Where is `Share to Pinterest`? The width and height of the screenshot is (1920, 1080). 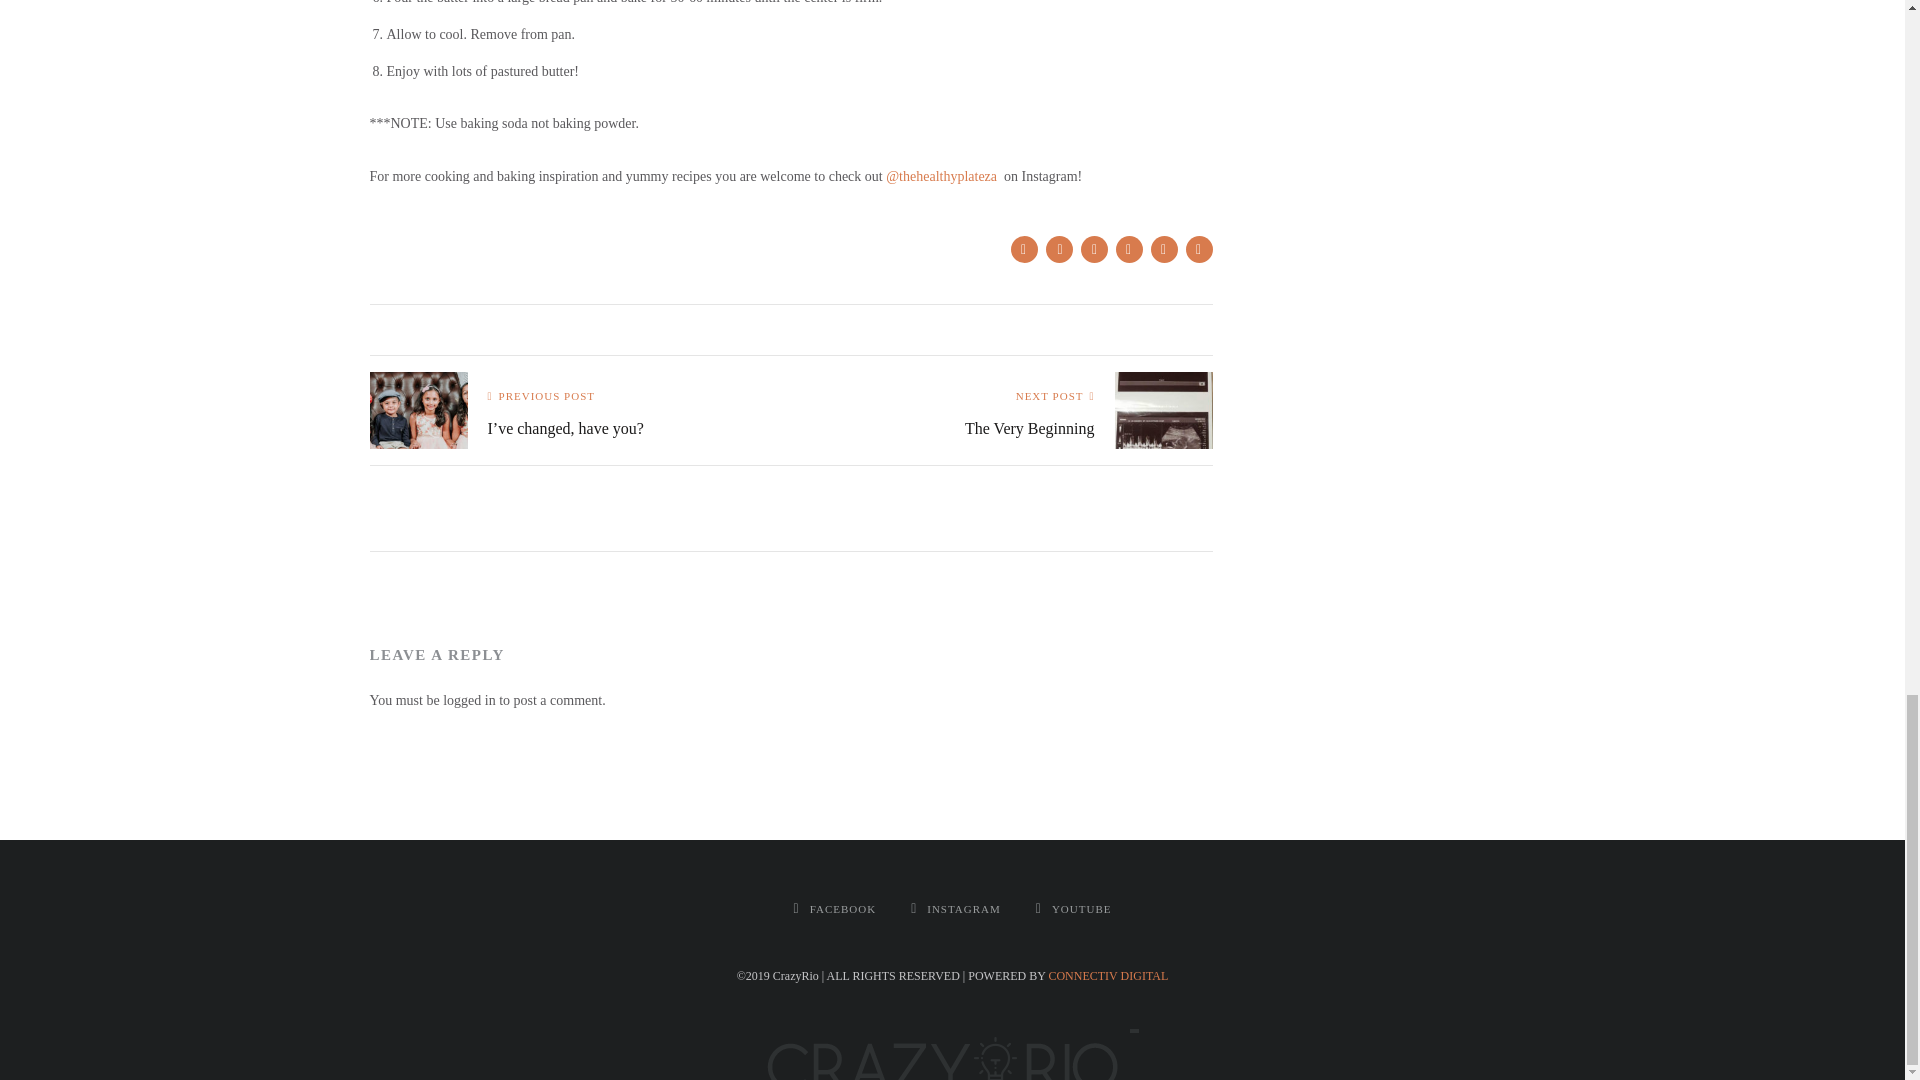
Share to Pinterest is located at coordinates (1093, 250).